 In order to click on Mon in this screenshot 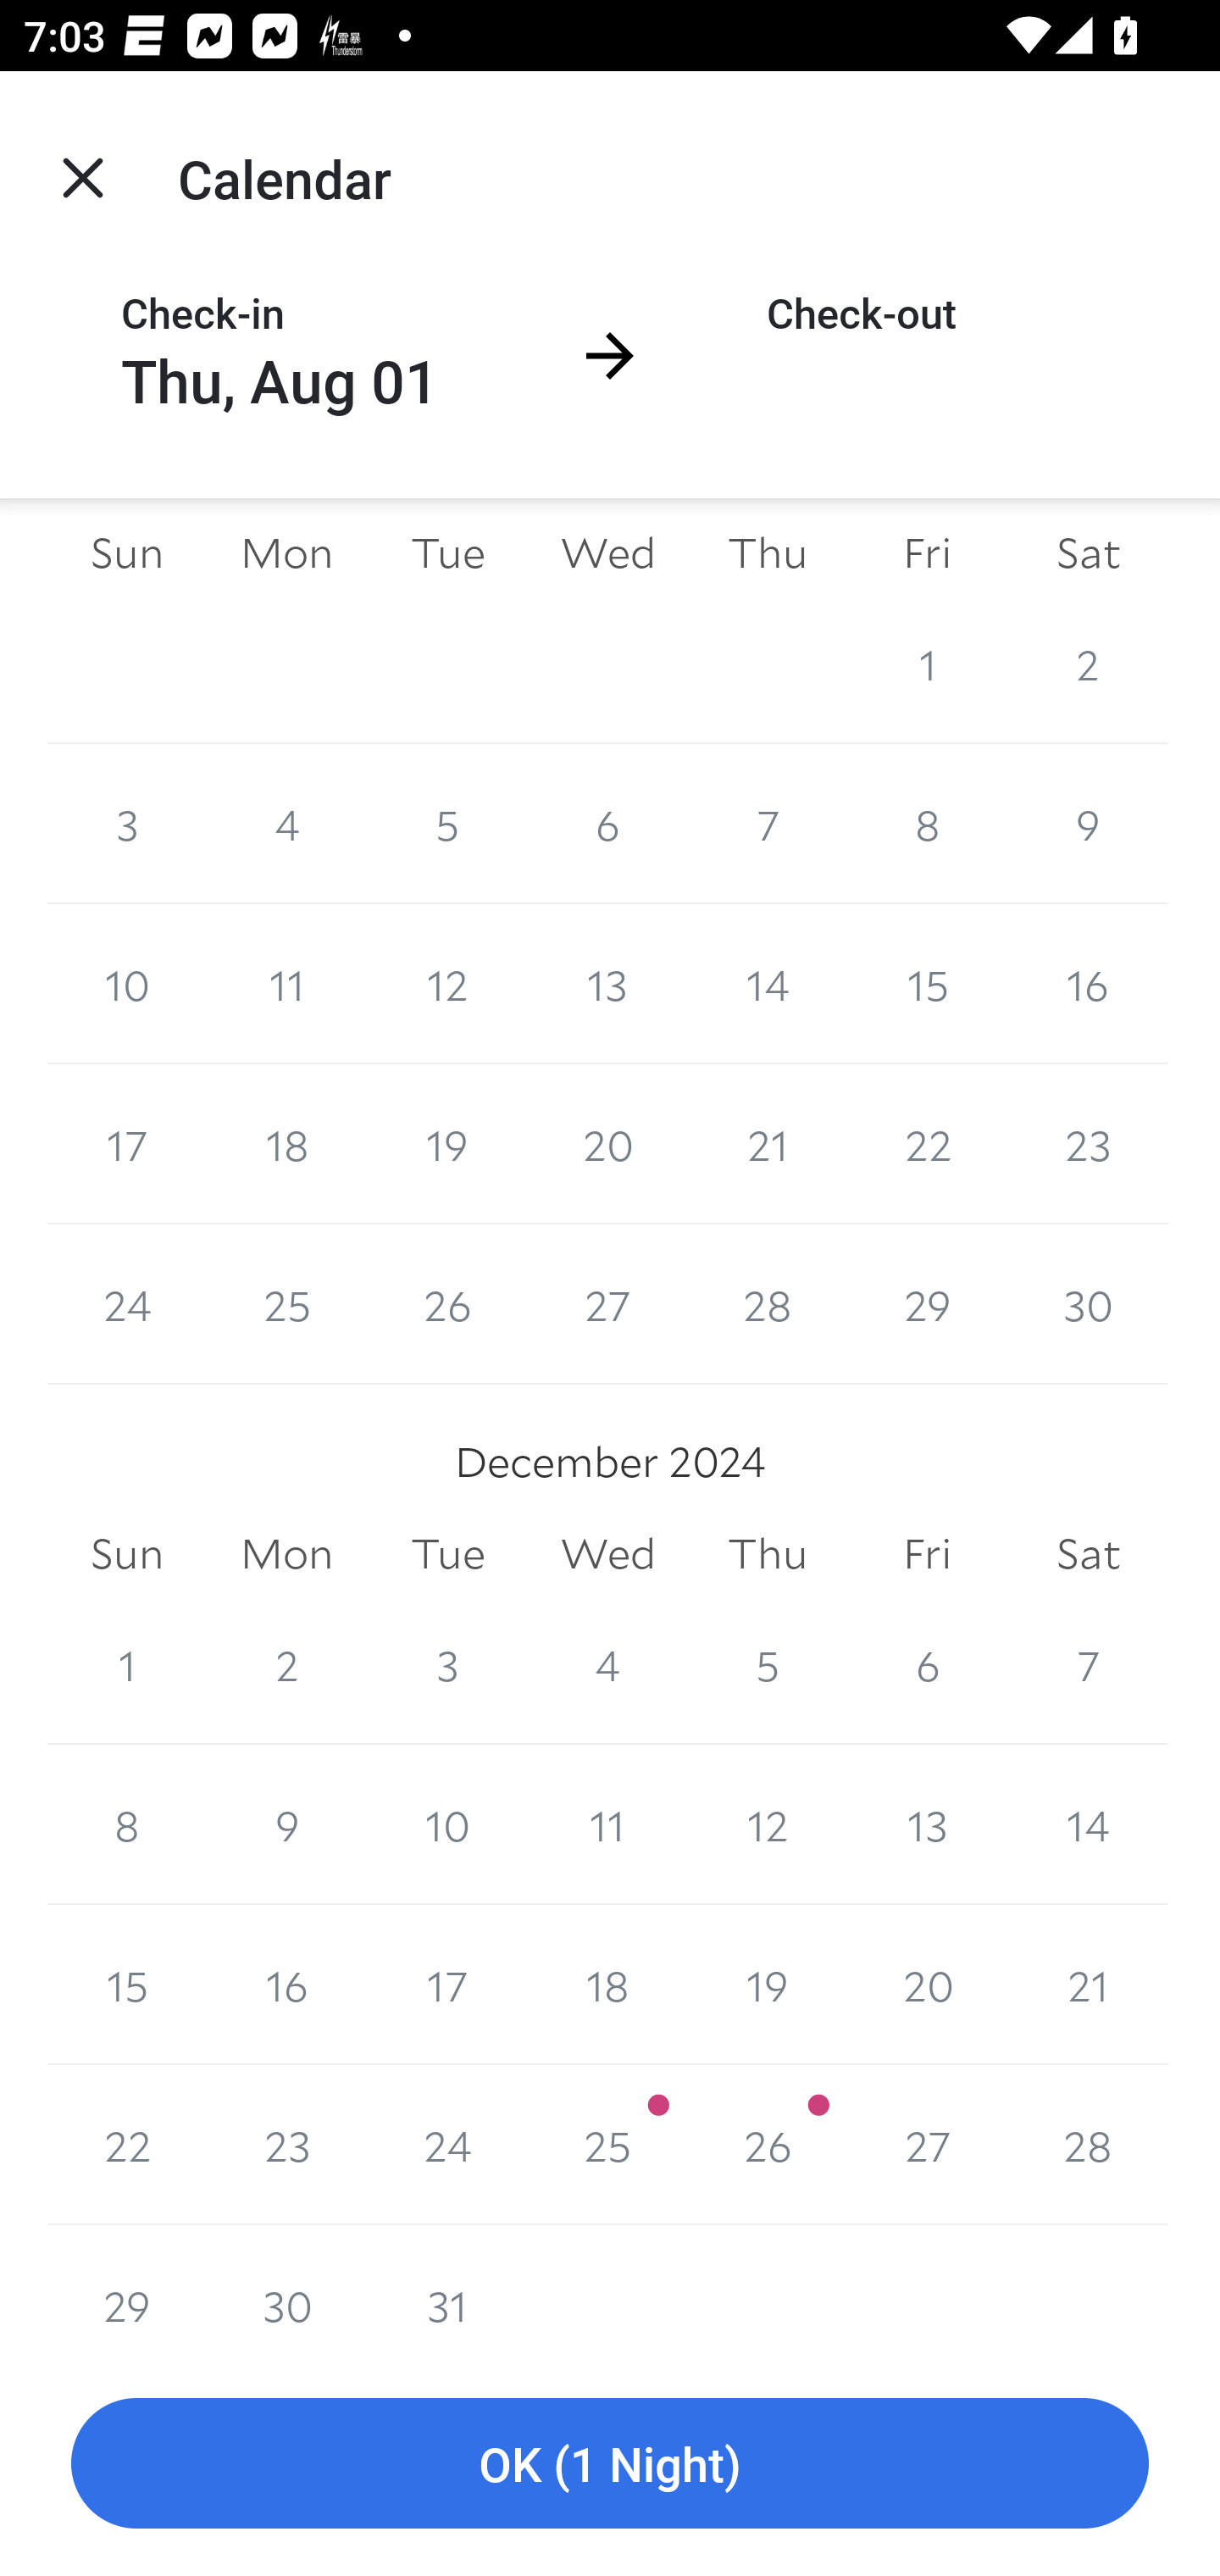, I will do `click(286, 1552)`.